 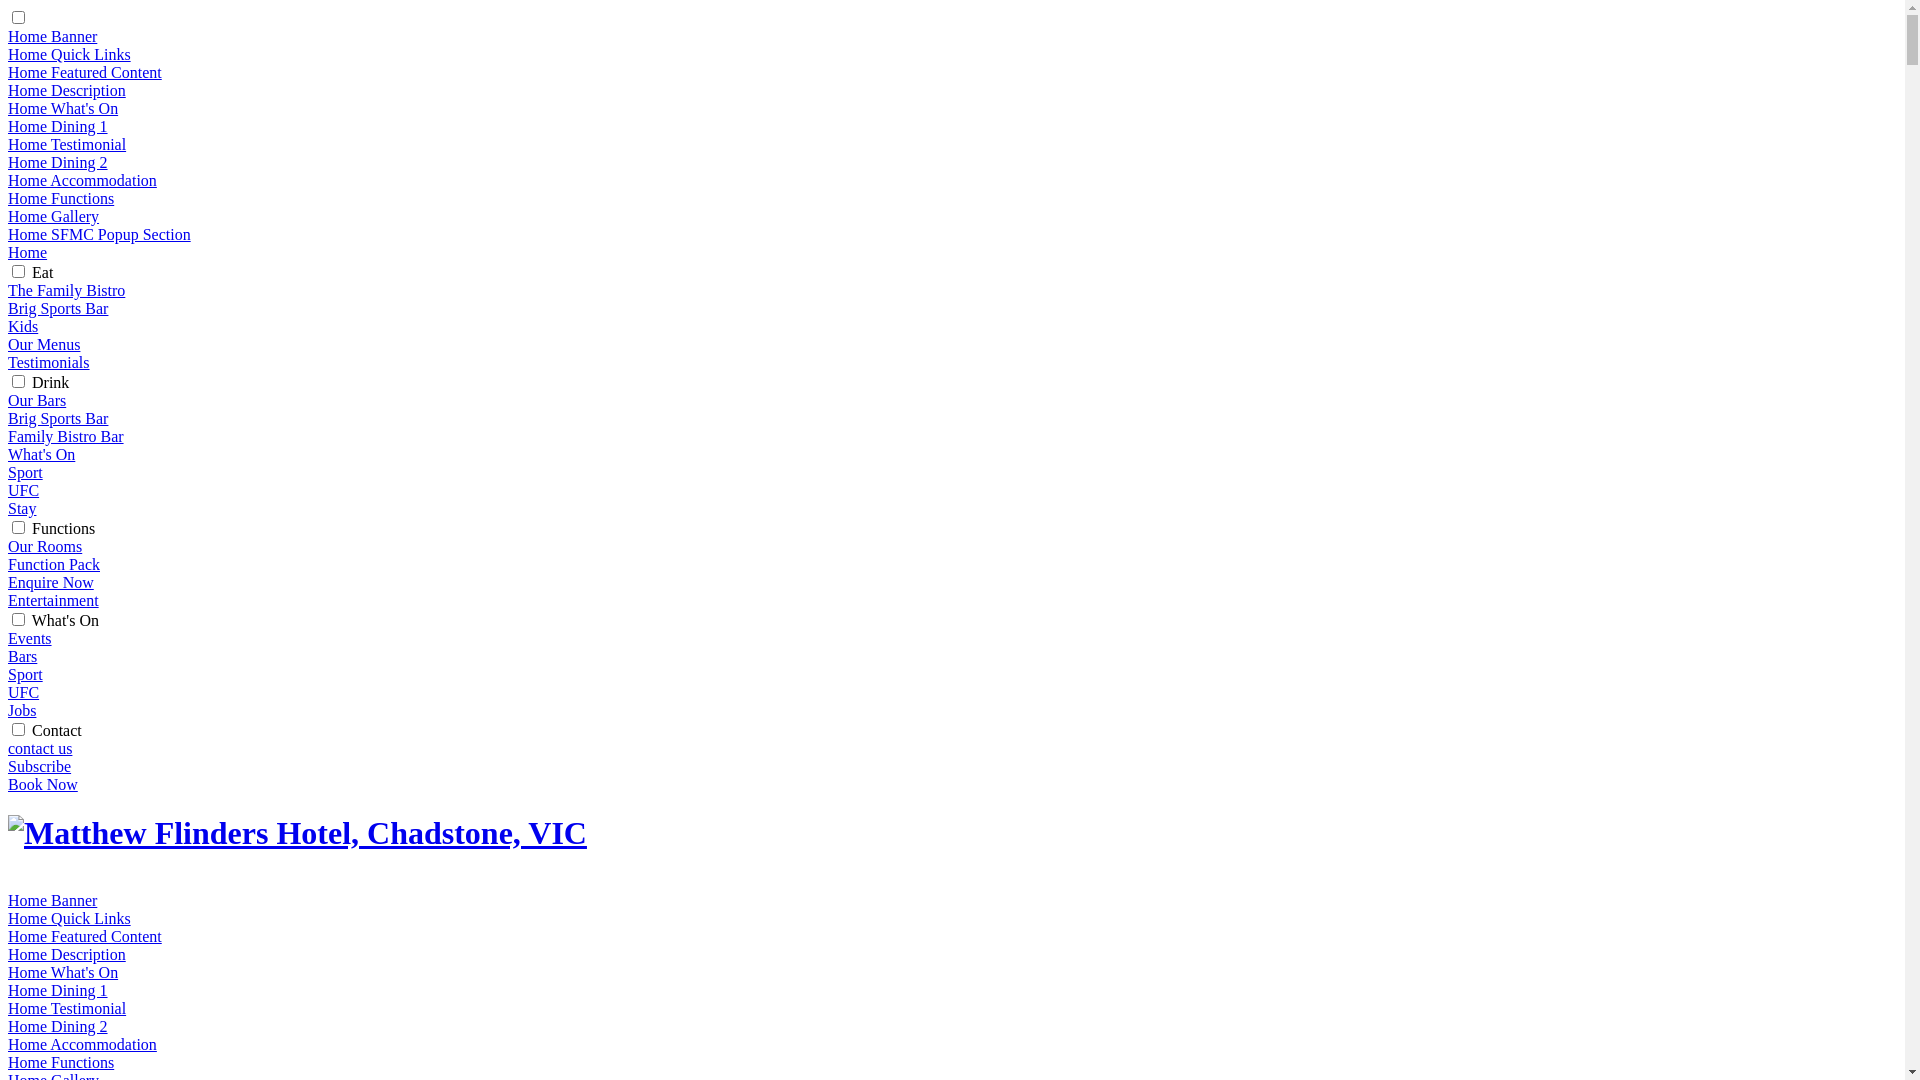 I want to click on Home Testimonial, so click(x=67, y=144).